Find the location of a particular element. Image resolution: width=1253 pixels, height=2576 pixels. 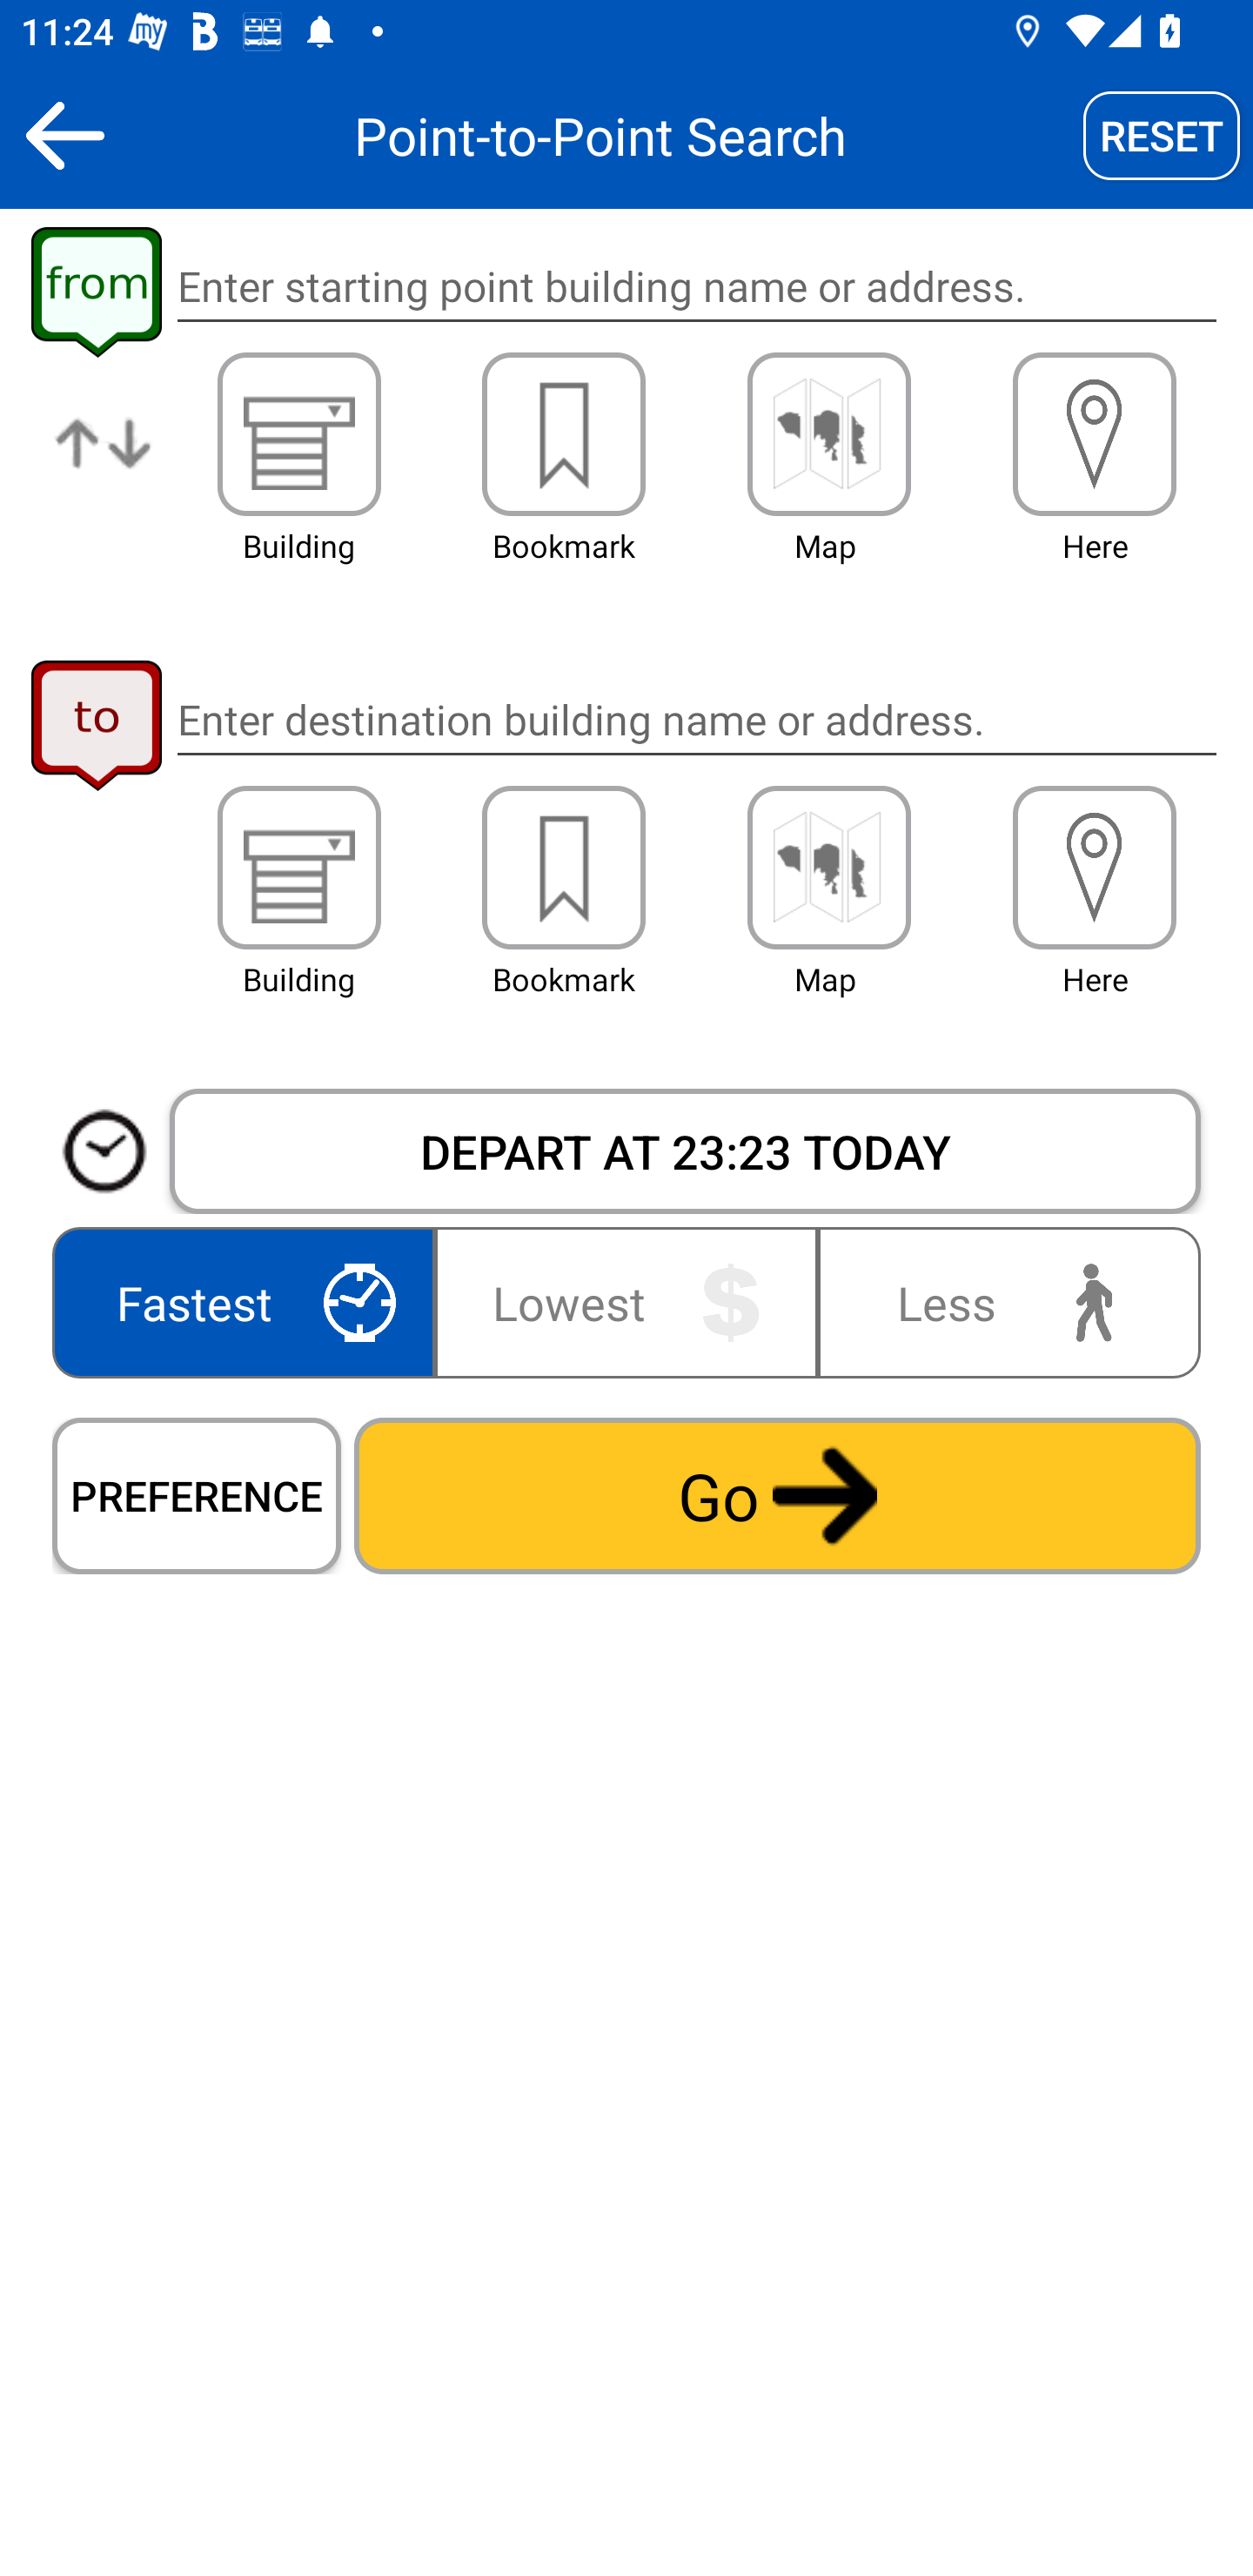

Less is located at coordinates (1002, 1302).